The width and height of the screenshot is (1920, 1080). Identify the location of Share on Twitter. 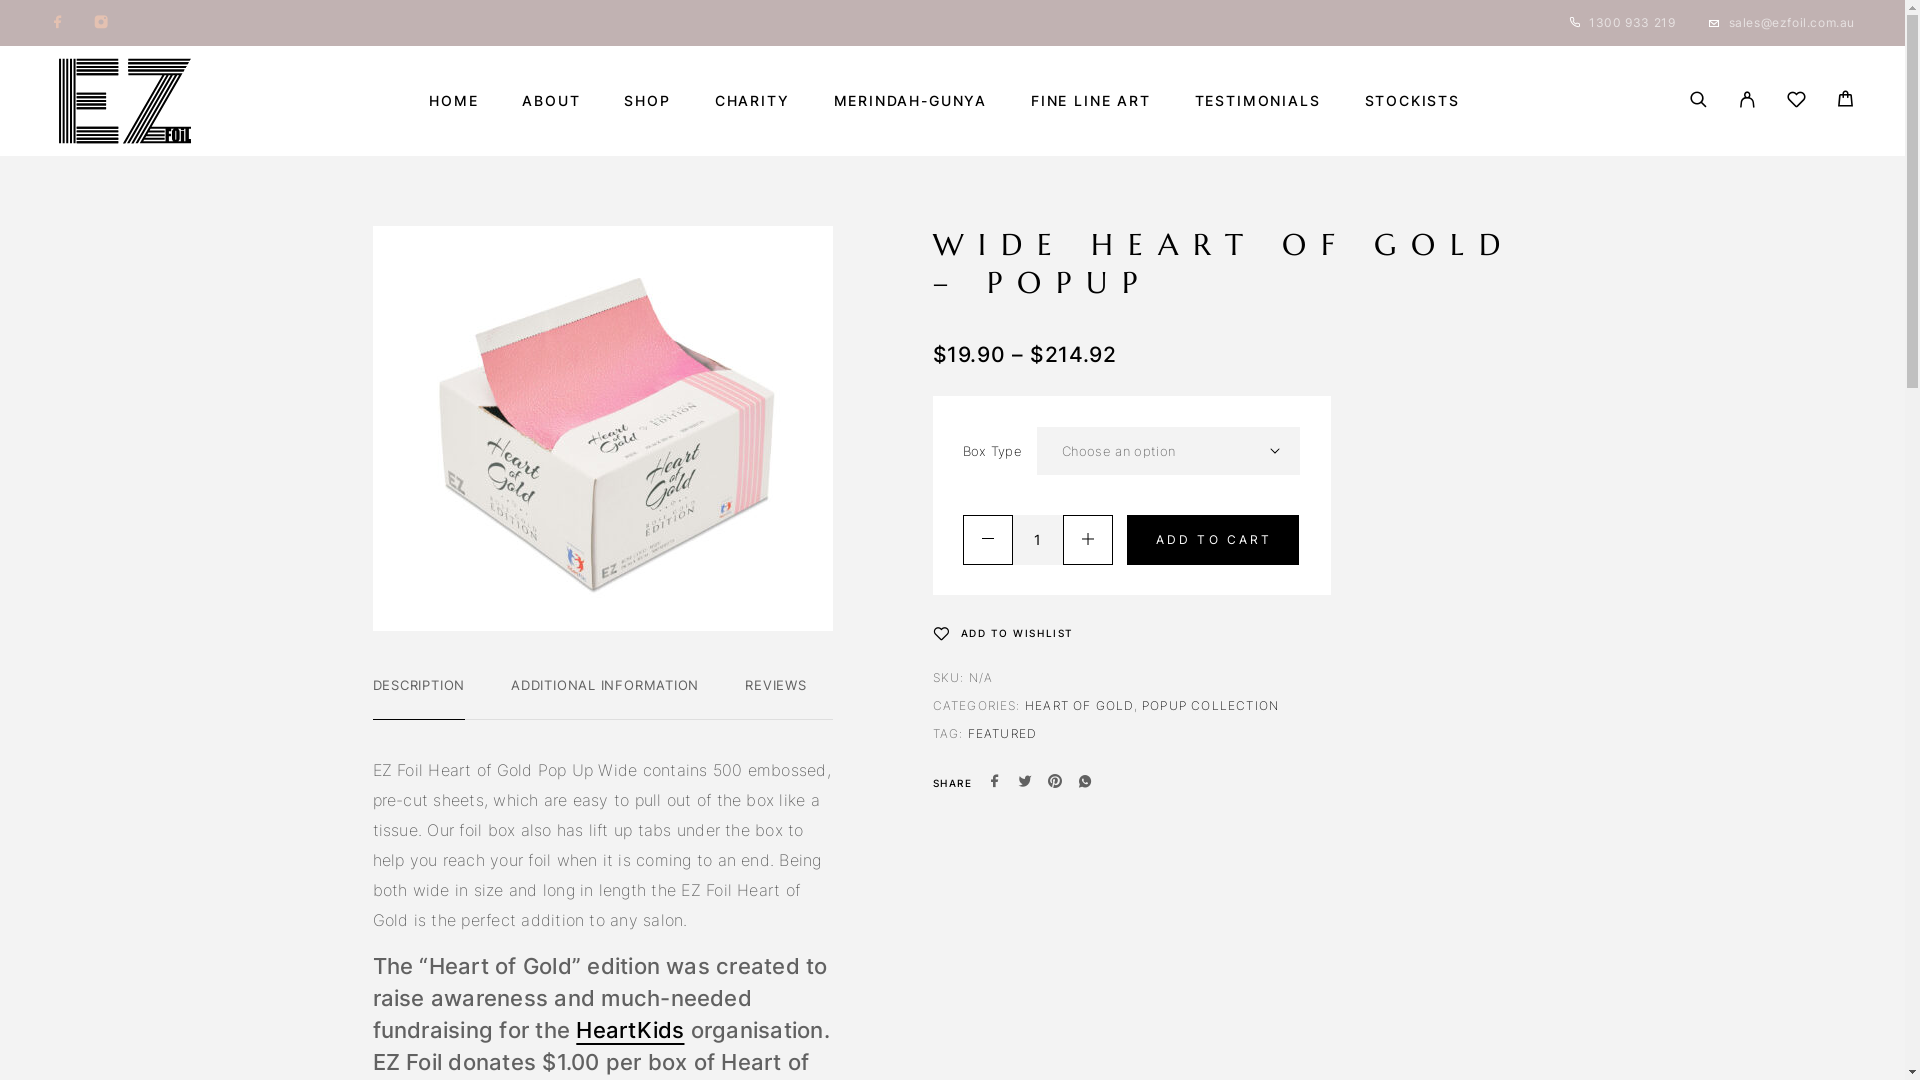
(1024, 783).